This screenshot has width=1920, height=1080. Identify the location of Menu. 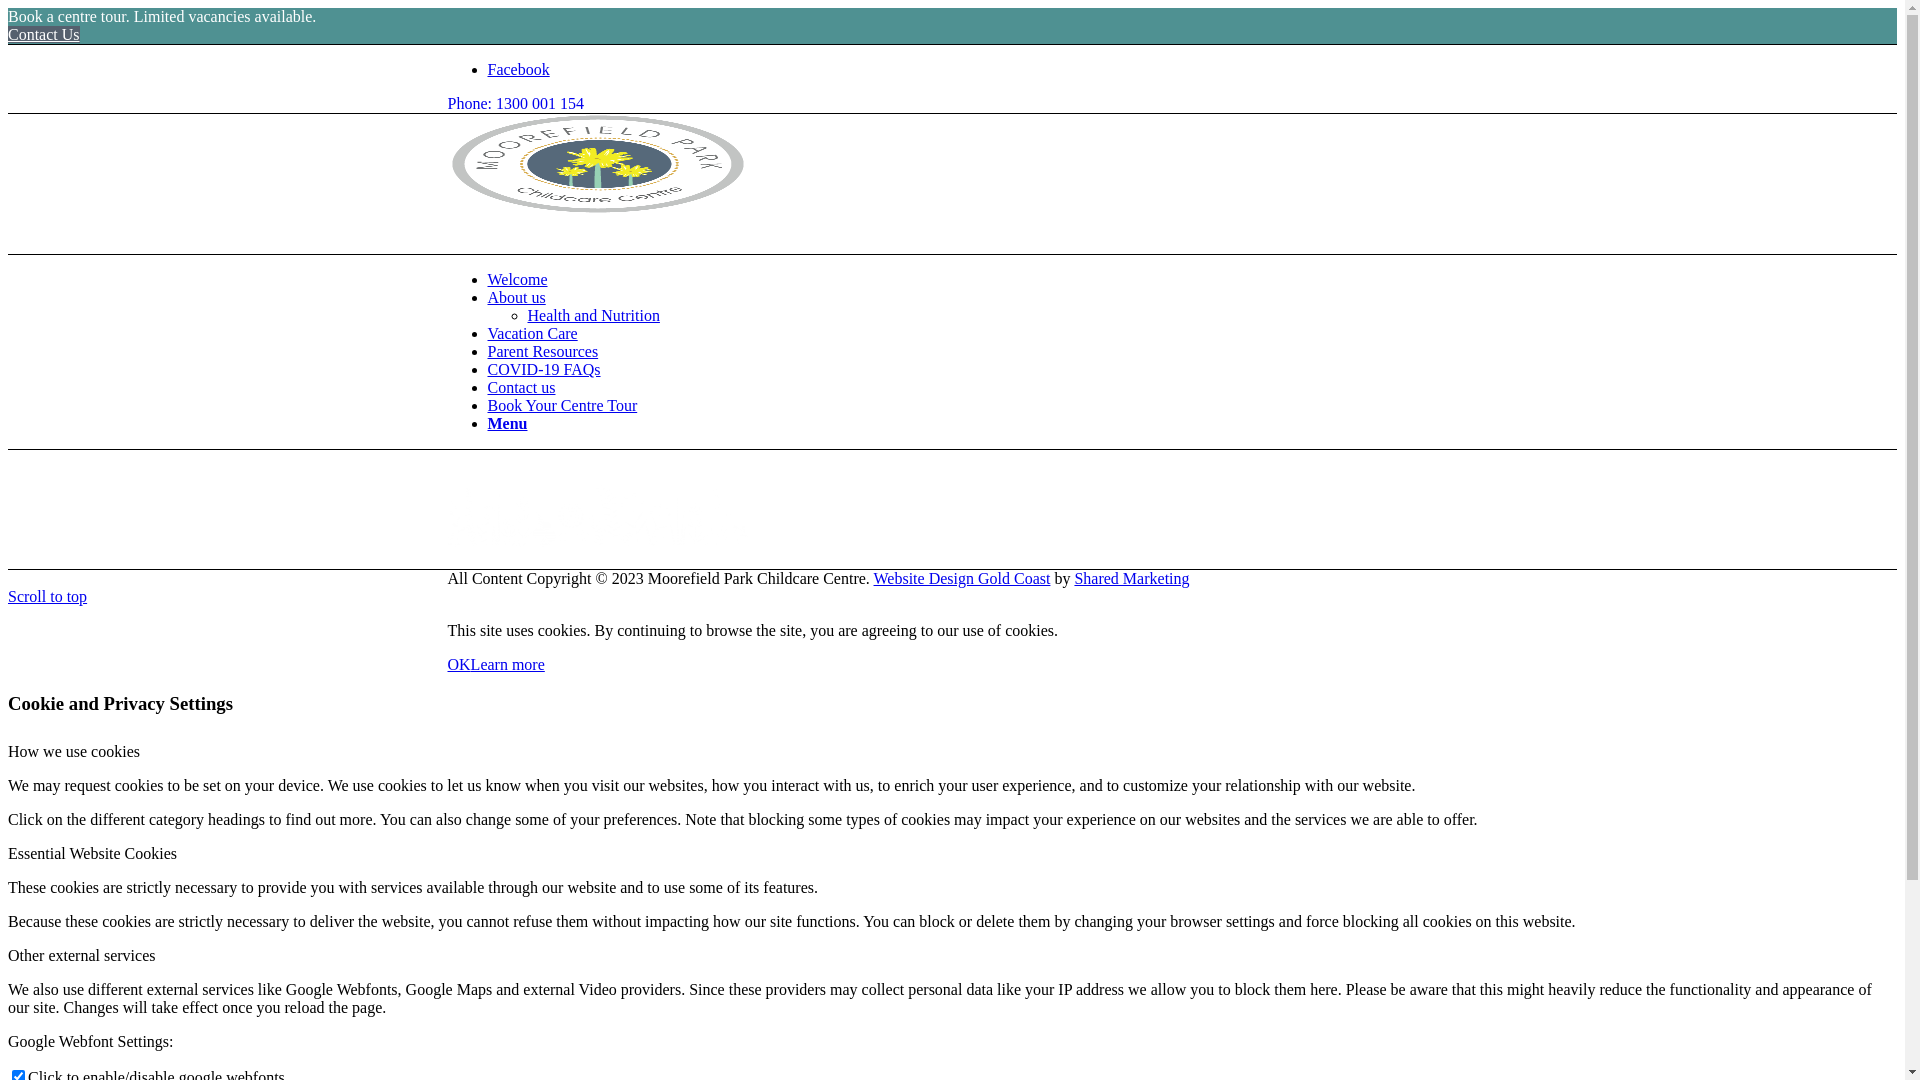
(508, 424).